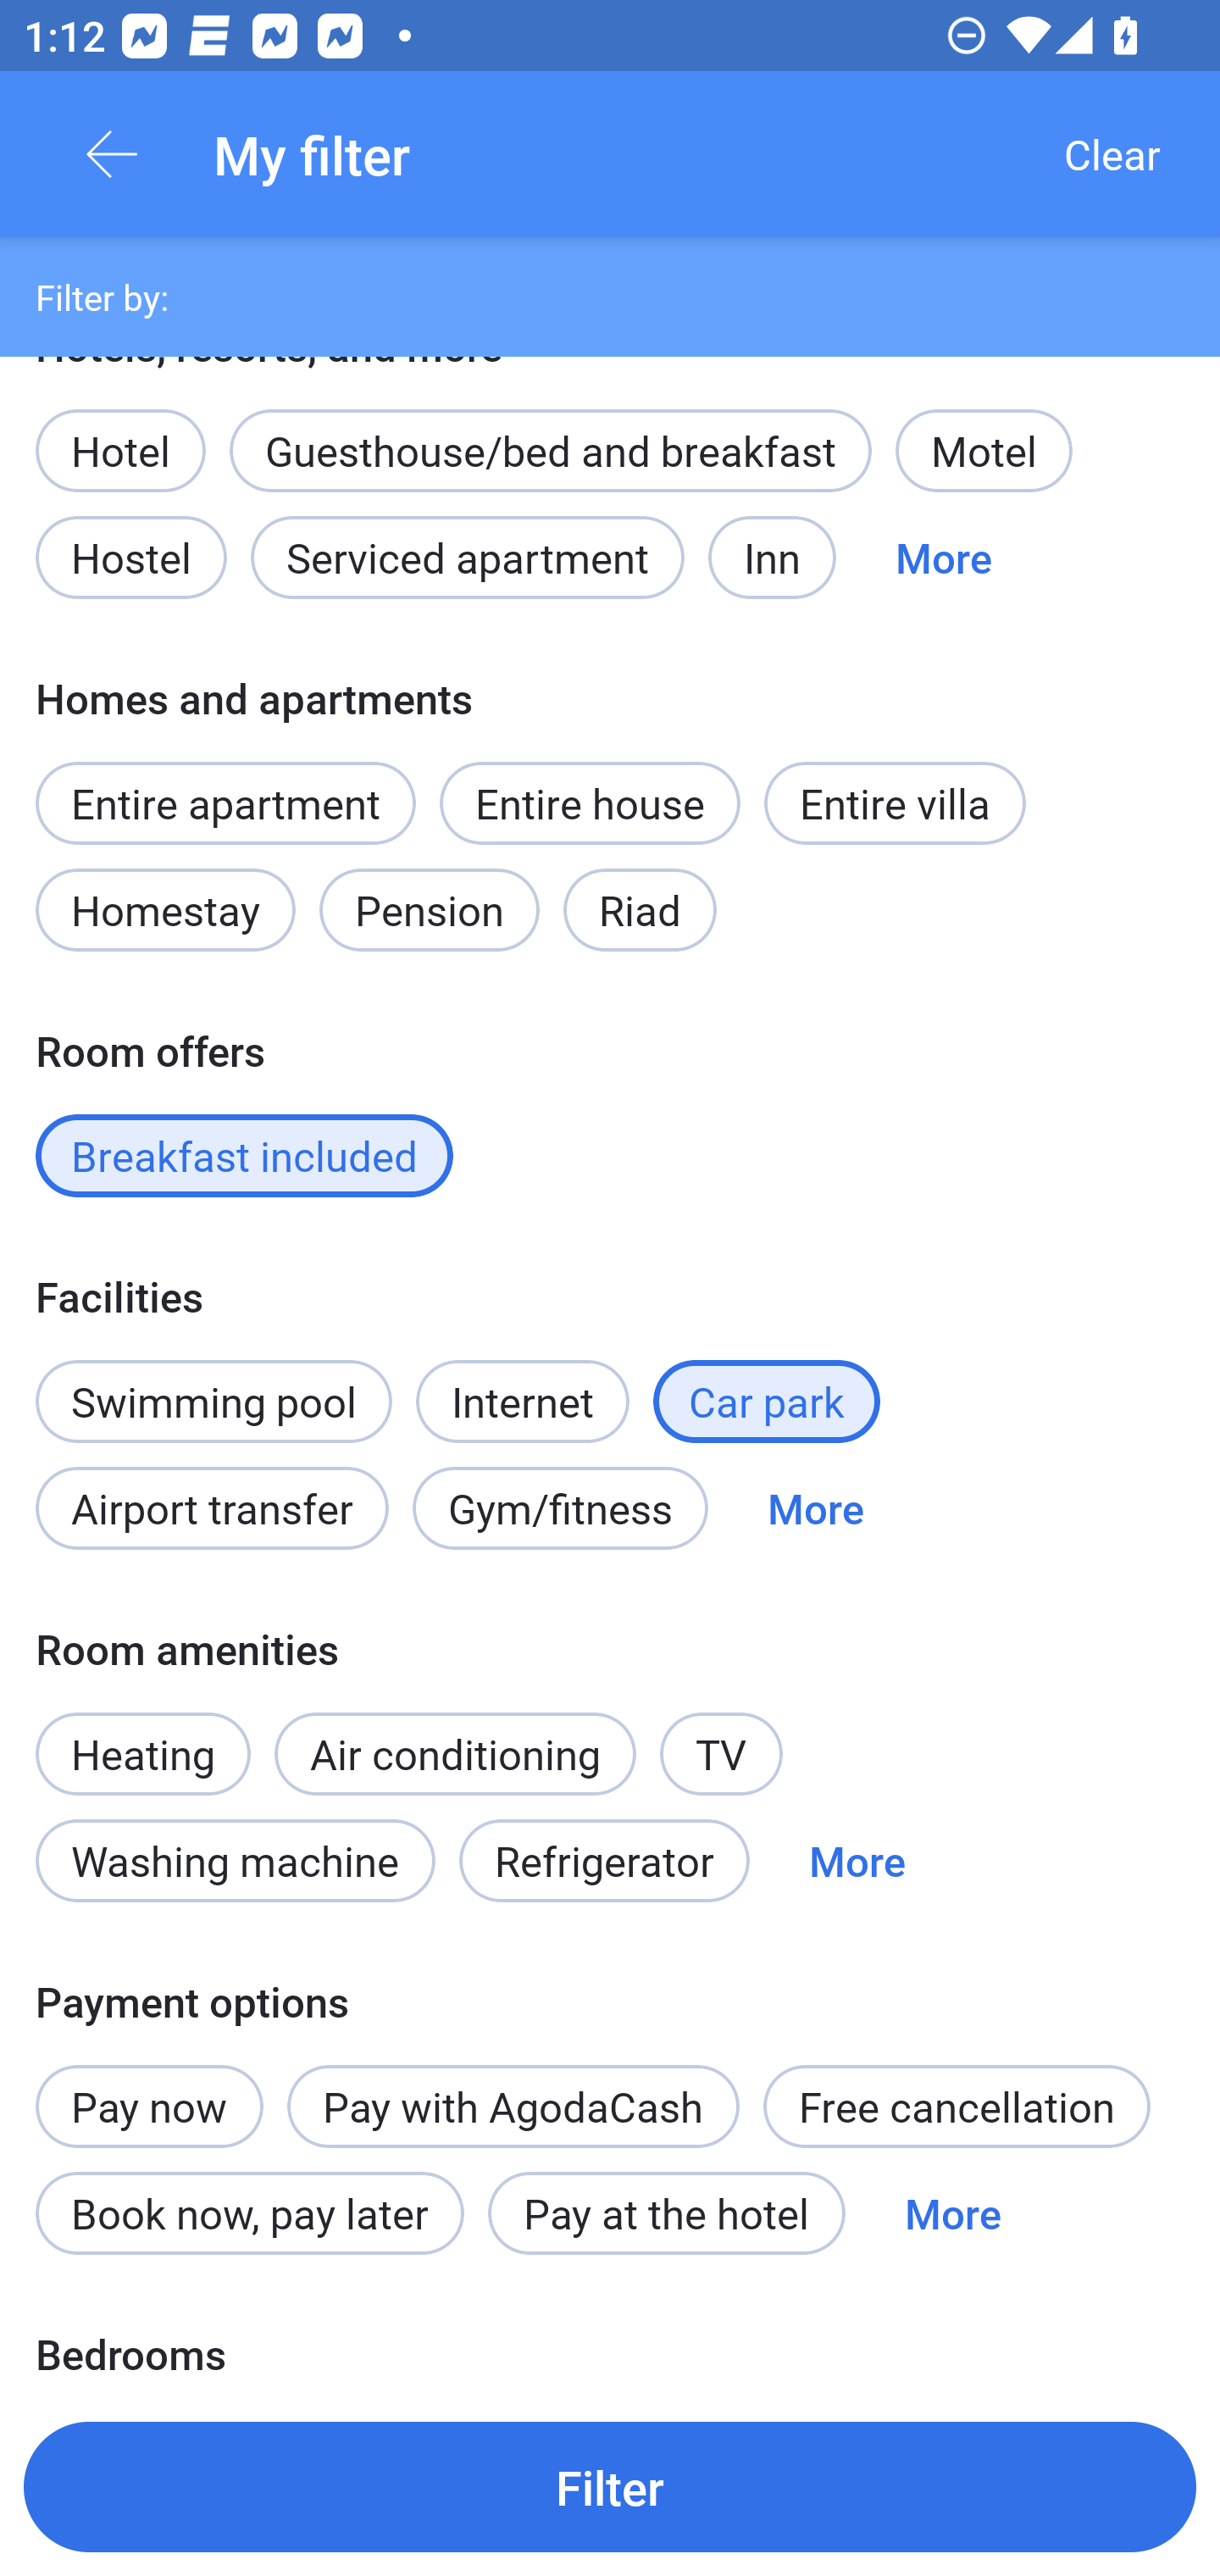 The width and height of the screenshot is (1220, 2576). What do you see at coordinates (604, 1861) in the screenshot?
I see `Refrigerator` at bounding box center [604, 1861].